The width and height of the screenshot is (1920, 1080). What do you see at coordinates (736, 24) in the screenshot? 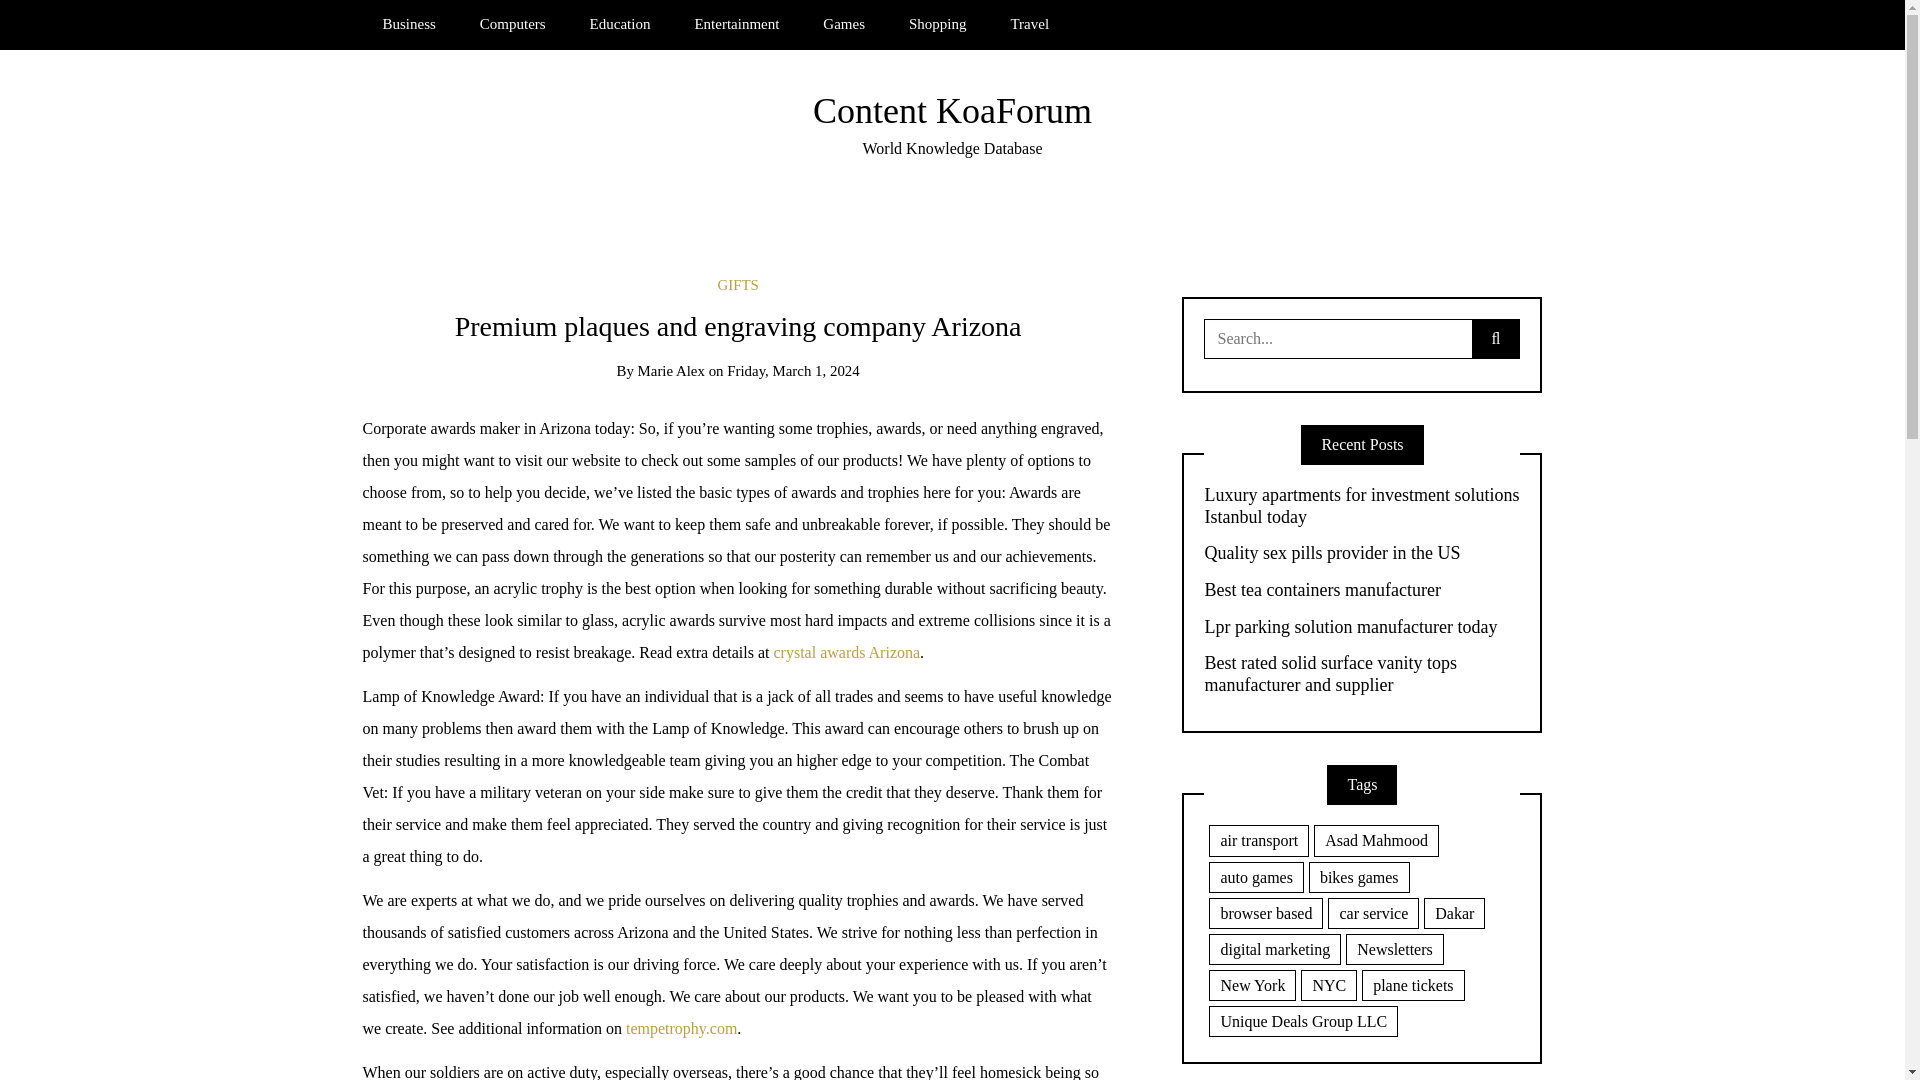
I see `Entertainment` at bounding box center [736, 24].